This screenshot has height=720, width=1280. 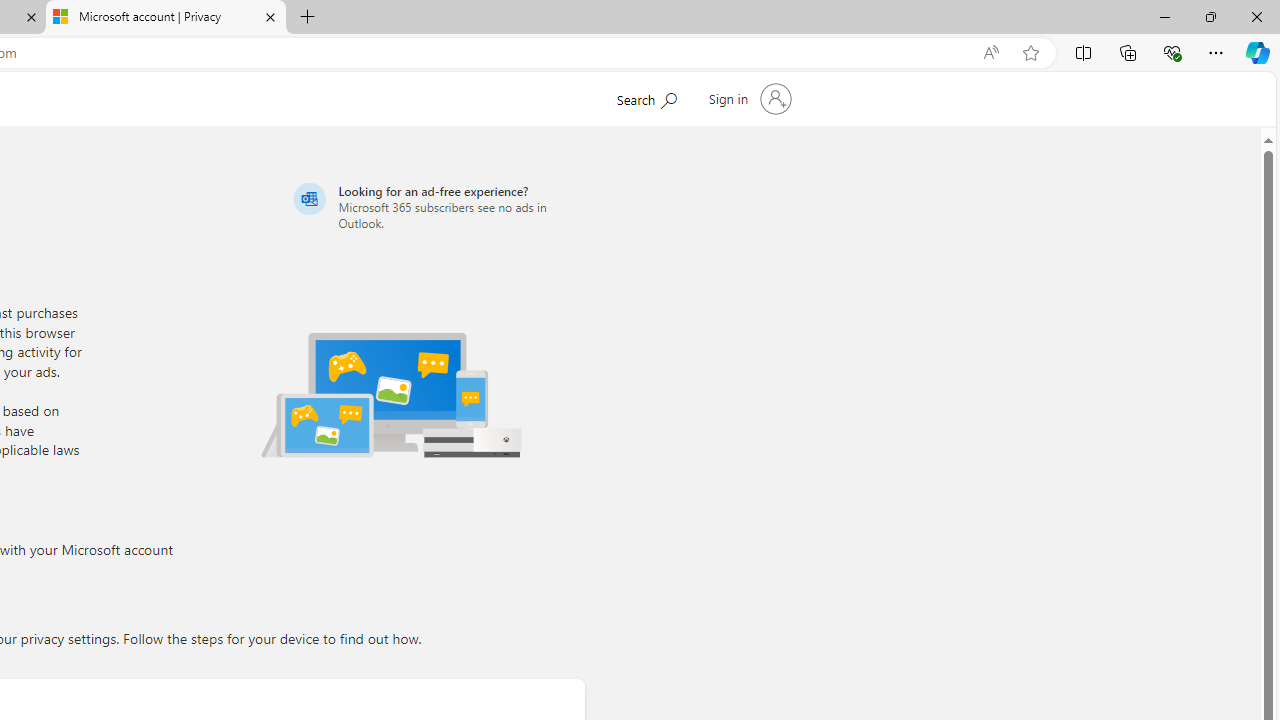 What do you see at coordinates (991, 53) in the screenshot?
I see `Read aloud this page (Ctrl+Shift+U)` at bounding box center [991, 53].